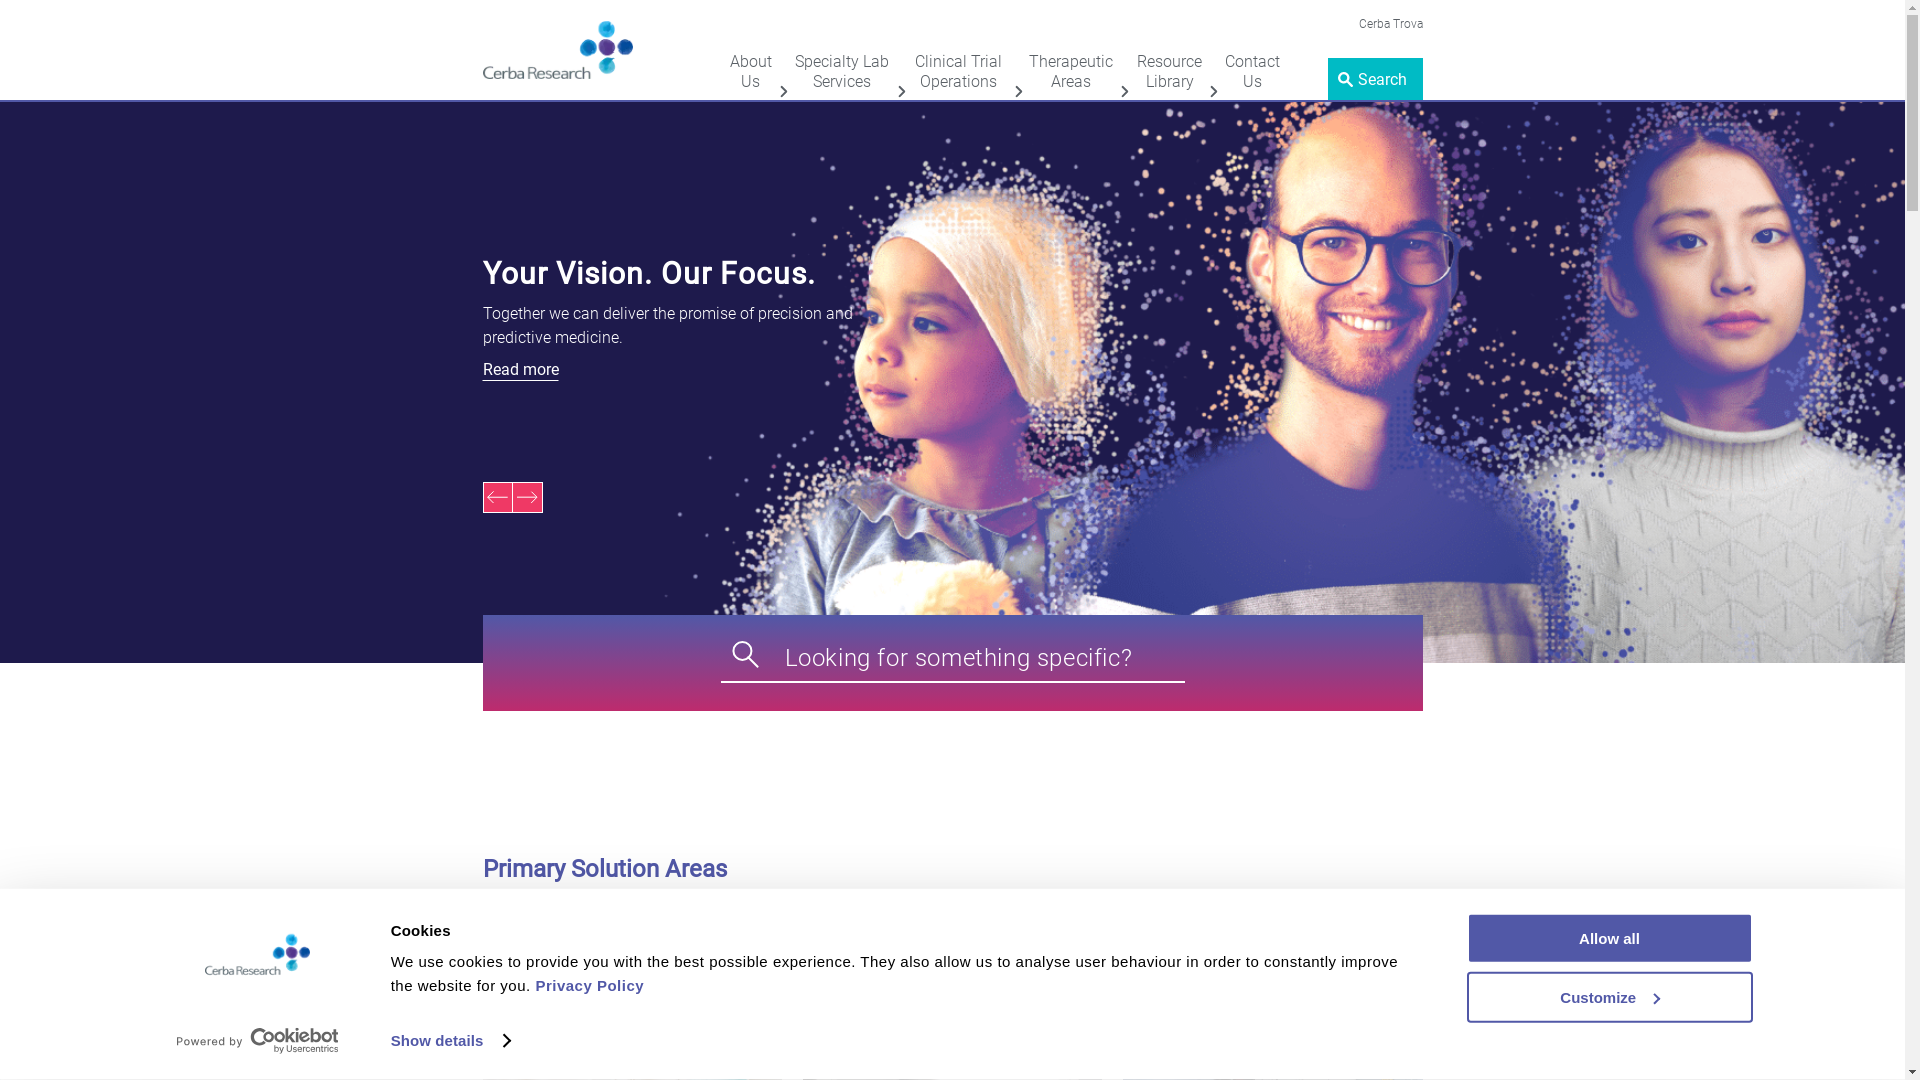 The width and height of the screenshot is (1920, 1080). What do you see at coordinates (1390, 24) in the screenshot?
I see `Cerba Trova` at bounding box center [1390, 24].